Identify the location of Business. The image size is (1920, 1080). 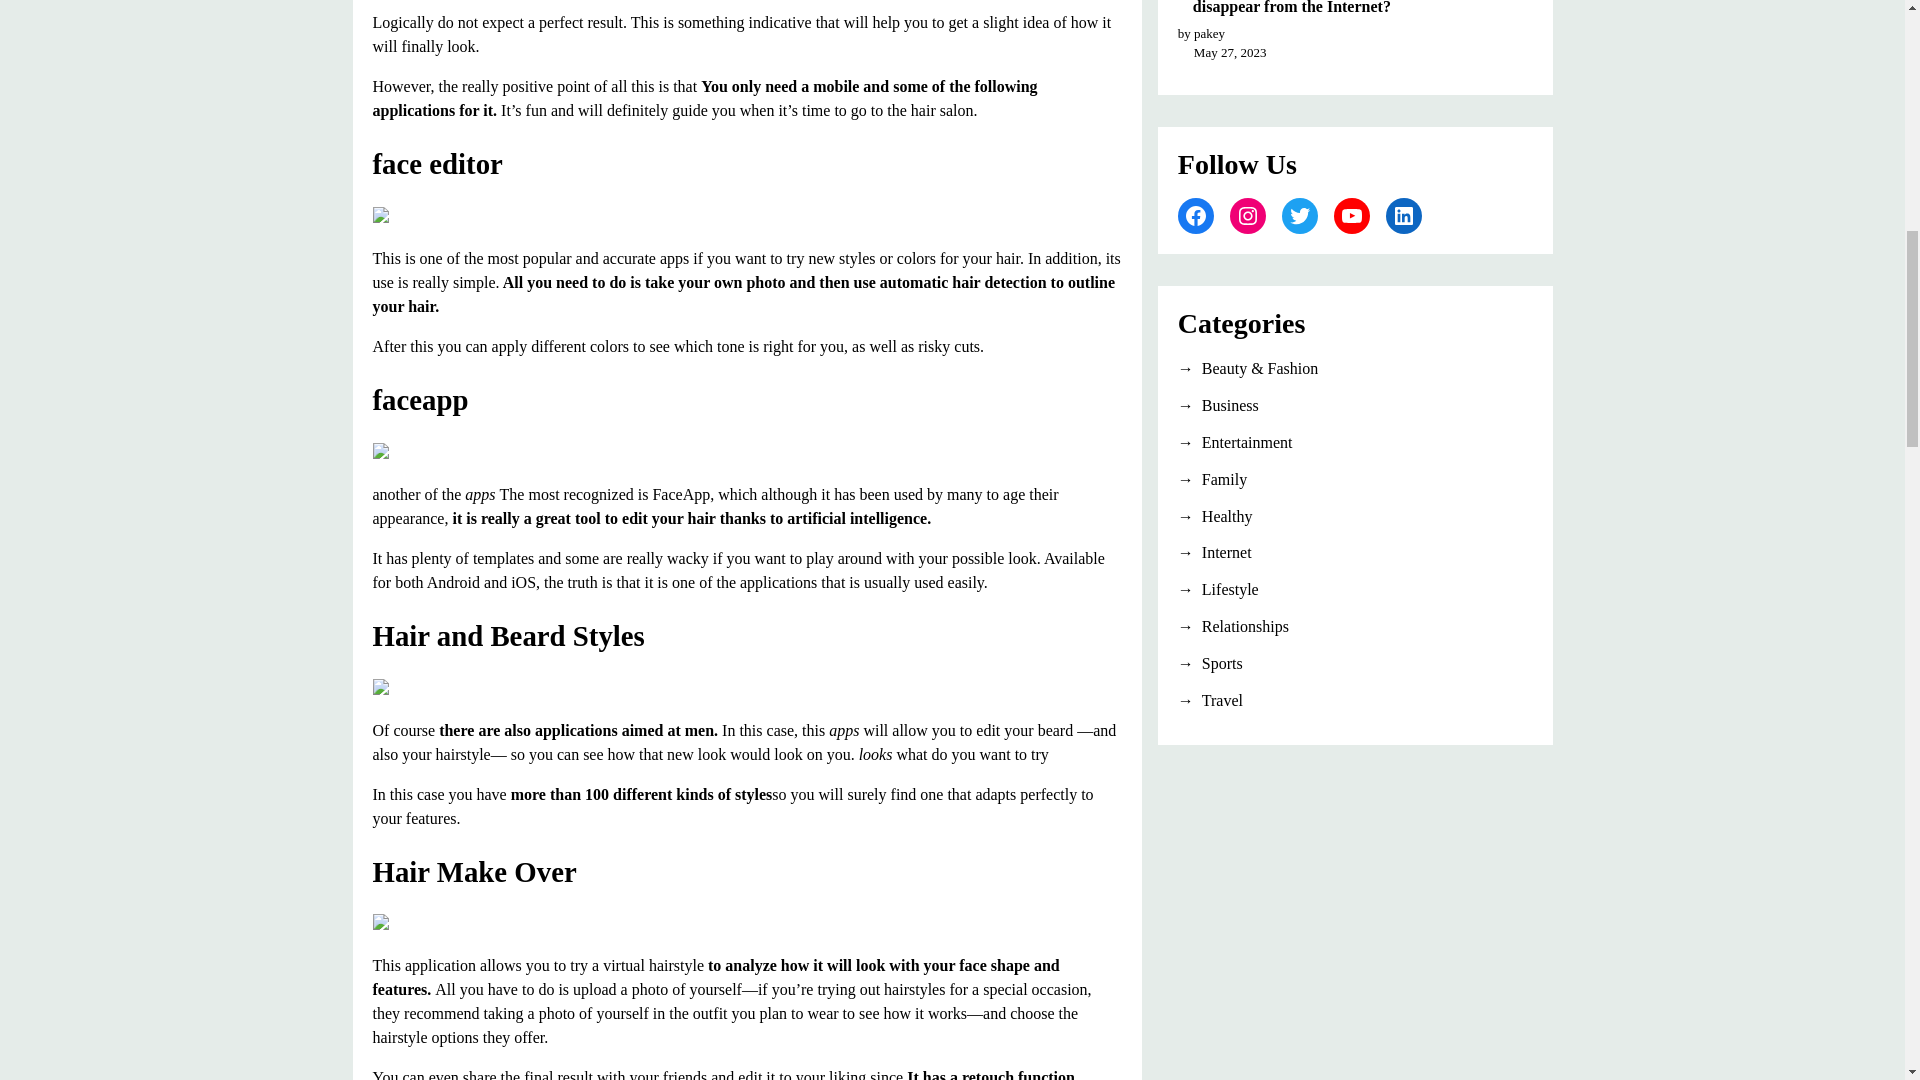
(1355, 406).